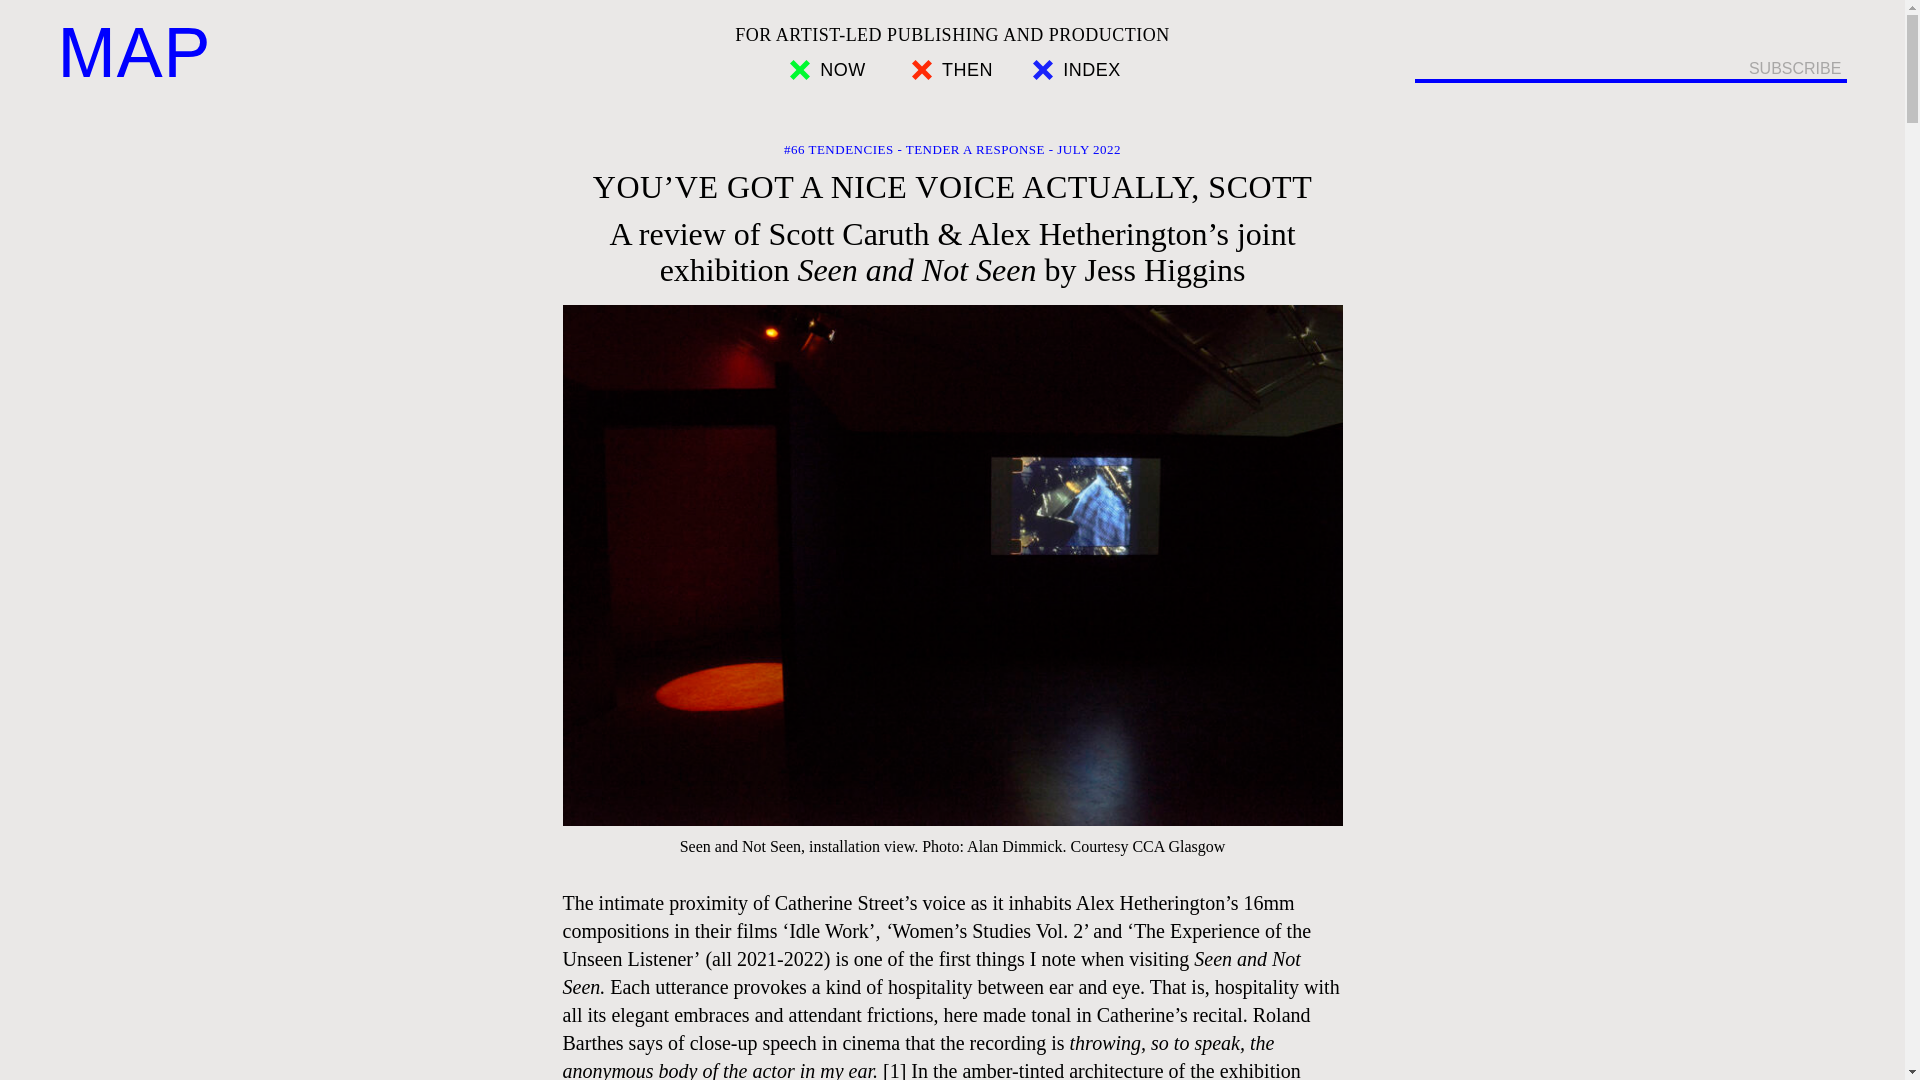  Describe the element at coordinates (1795, 68) in the screenshot. I see `SUBSCRIBE` at that location.